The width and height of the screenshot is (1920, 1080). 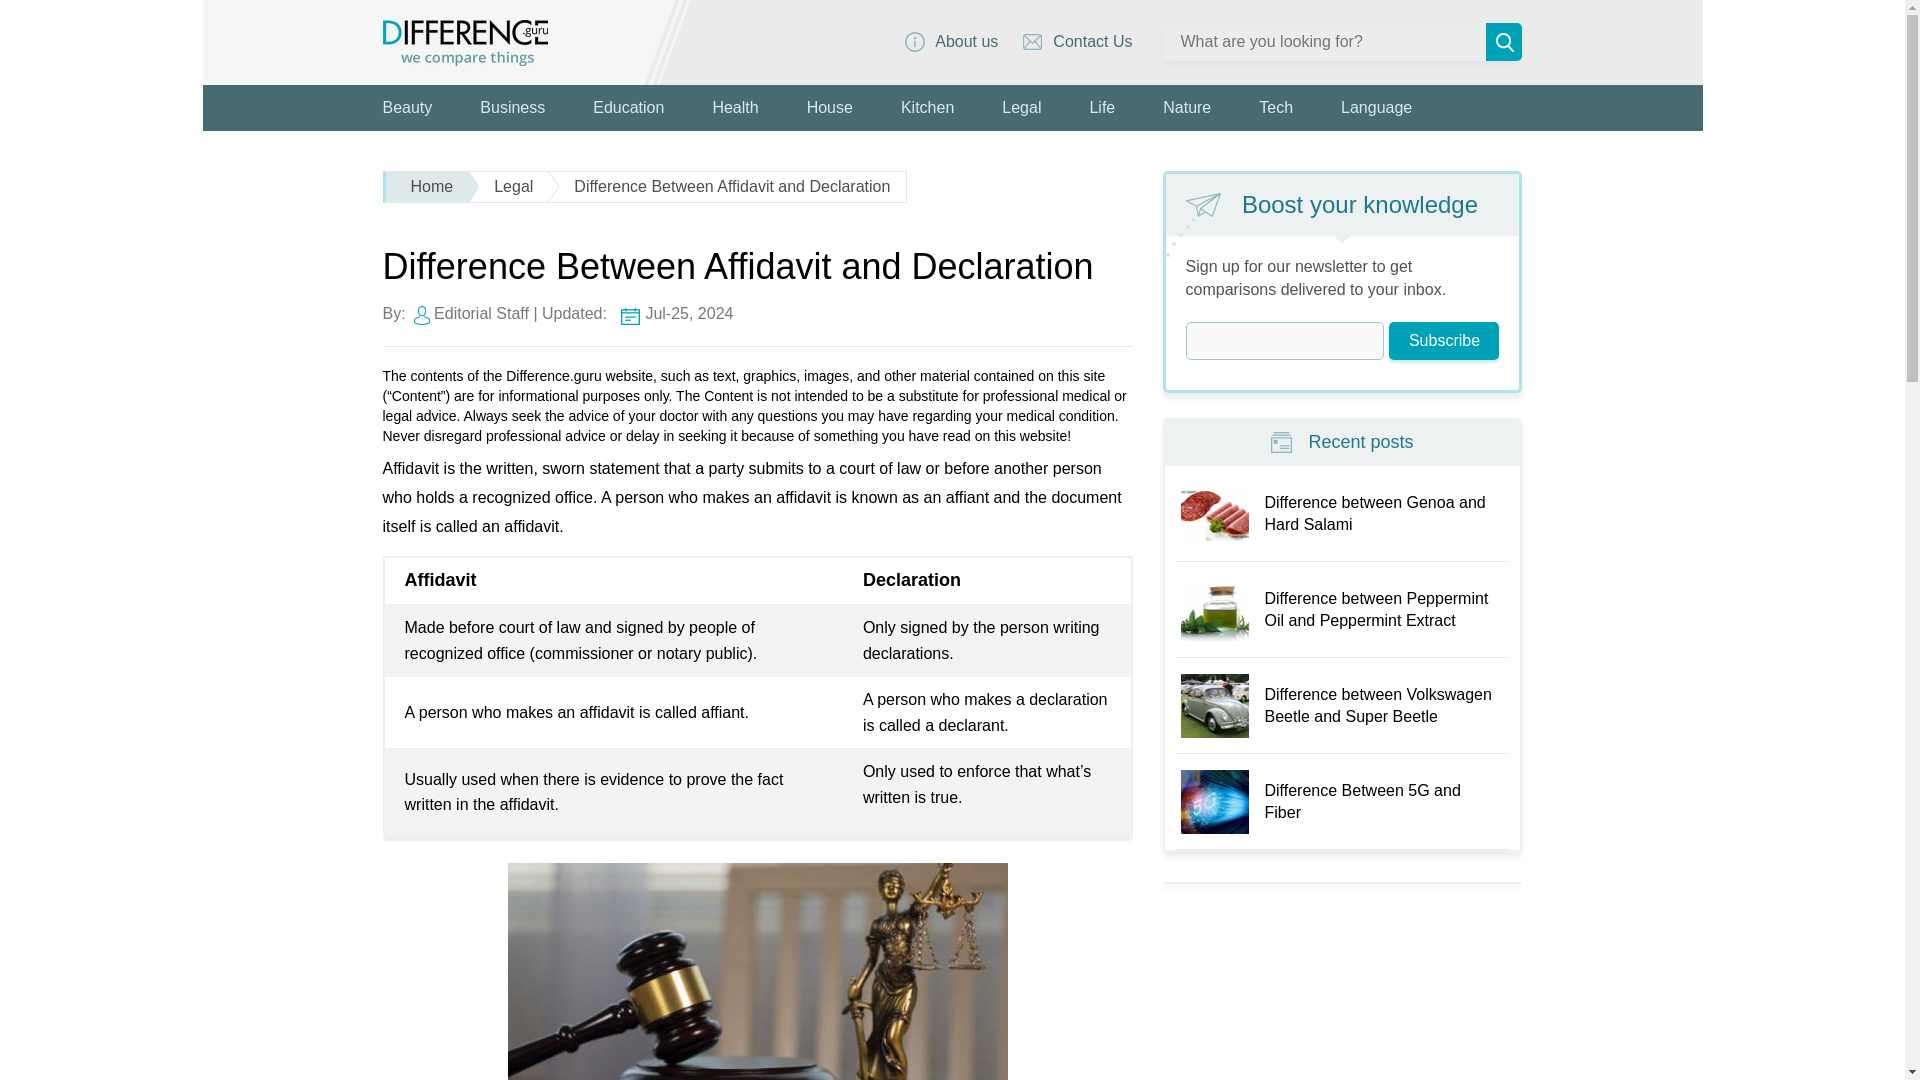 I want to click on Home, so click(x=428, y=186).